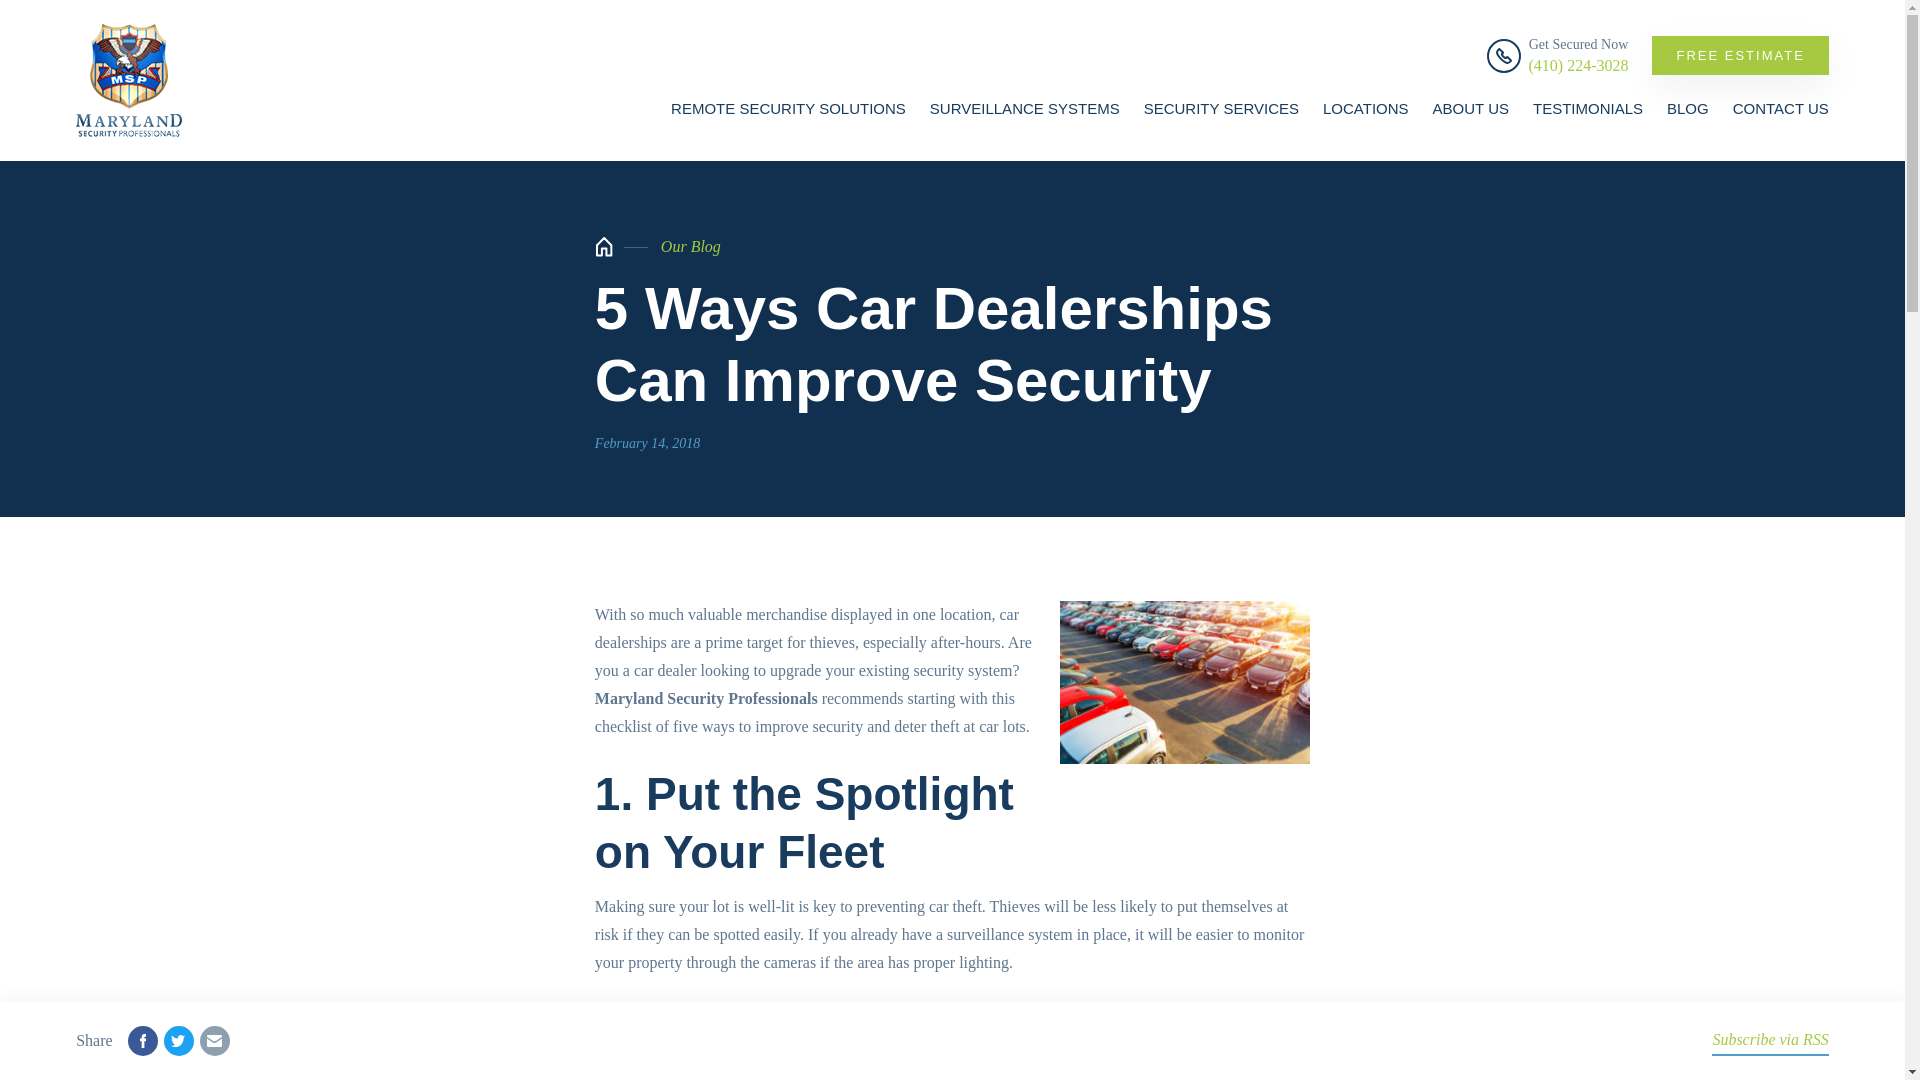 The image size is (1920, 1080). I want to click on FREE ESTIMATE, so click(1739, 54).